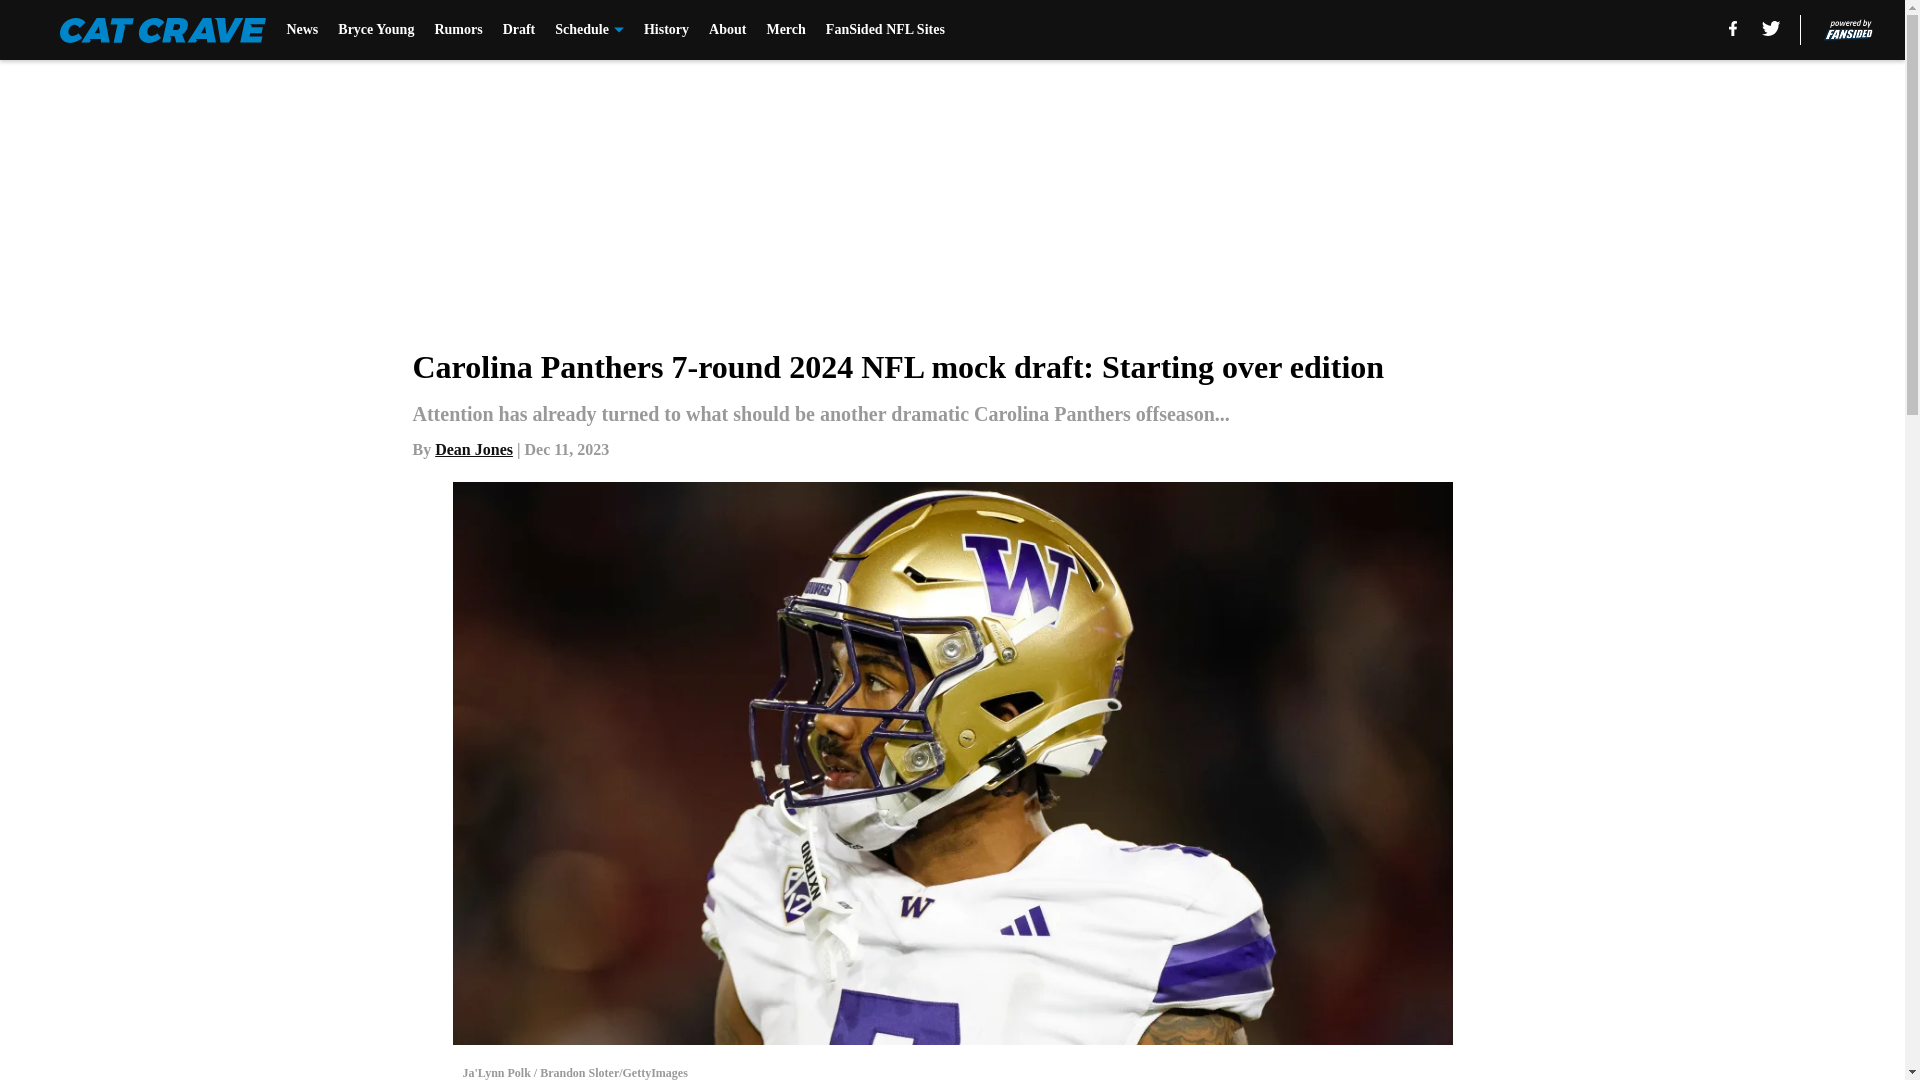  What do you see at coordinates (457, 30) in the screenshot?
I see `Rumors` at bounding box center [457, 30].